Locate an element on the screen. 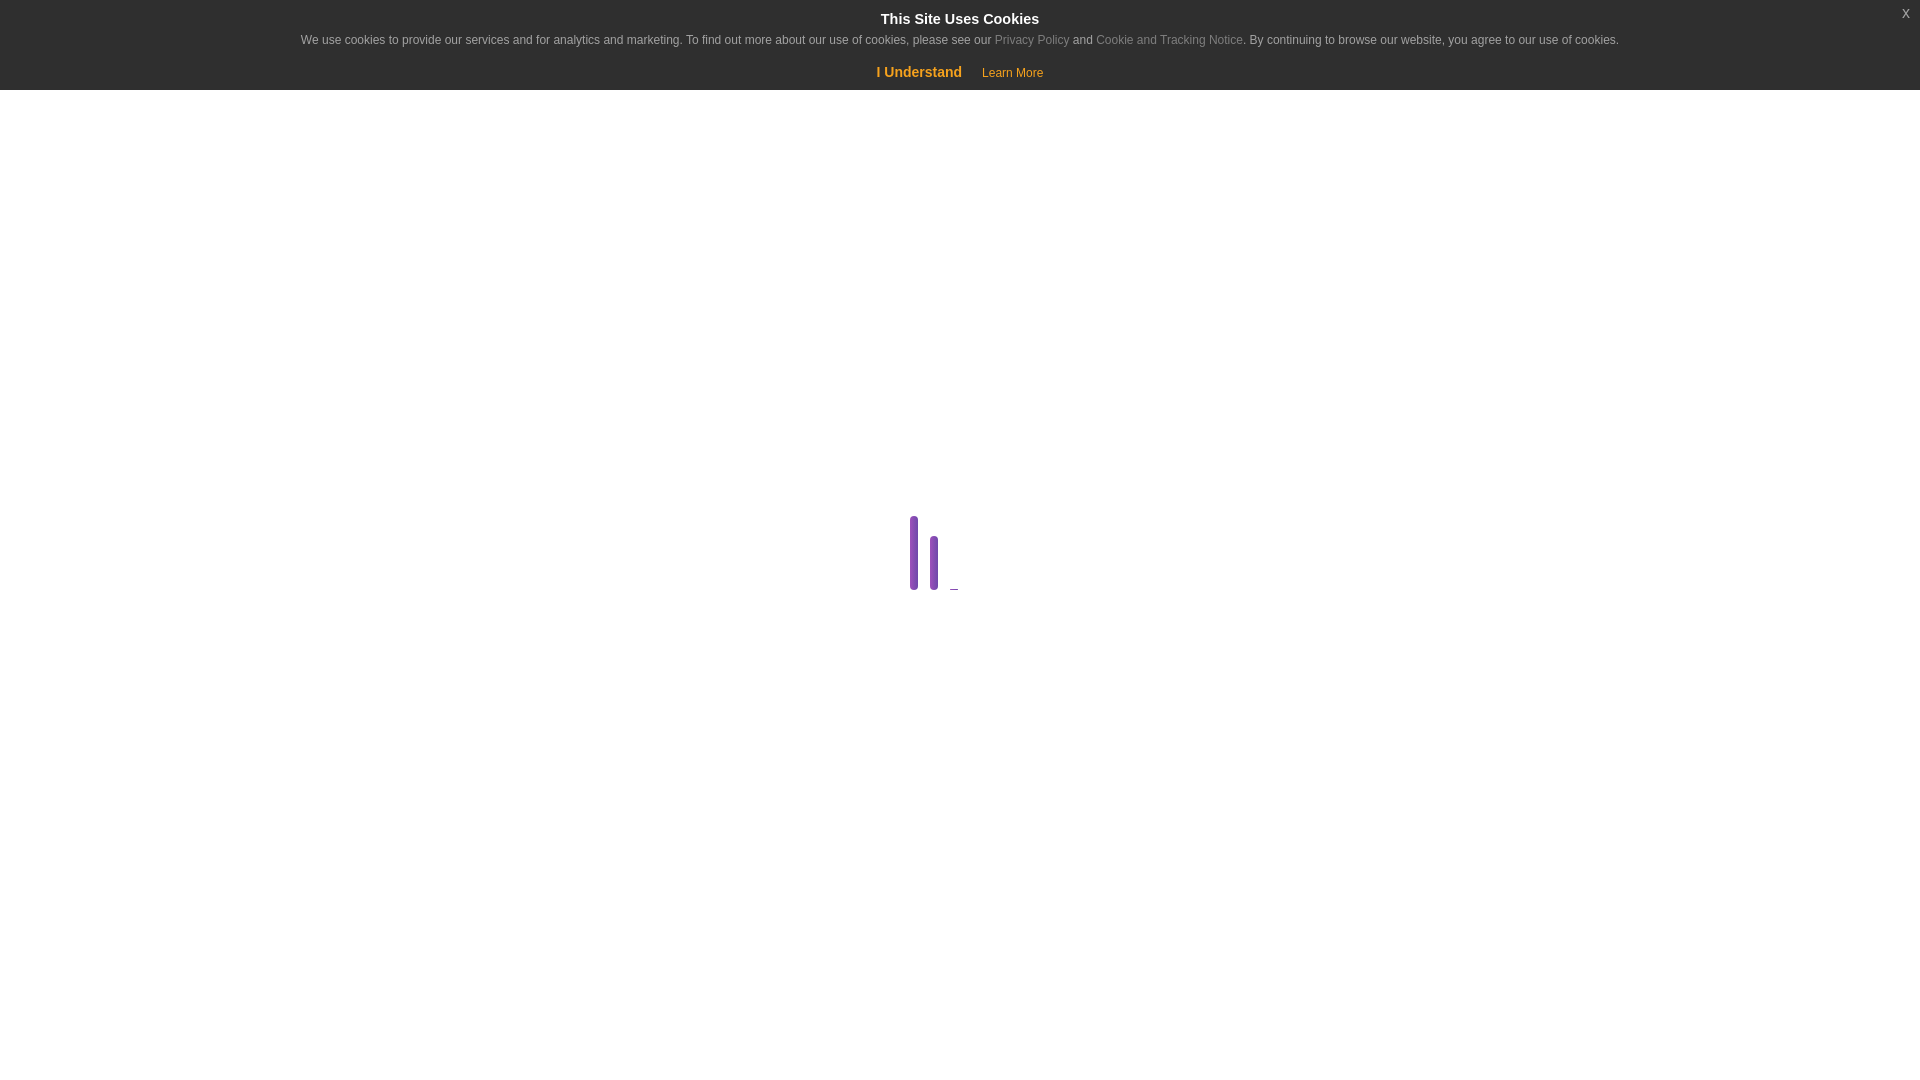 The width and height of the screenshot is (1920, 1080). Domains and DNS is located at coordinates (371, 700).